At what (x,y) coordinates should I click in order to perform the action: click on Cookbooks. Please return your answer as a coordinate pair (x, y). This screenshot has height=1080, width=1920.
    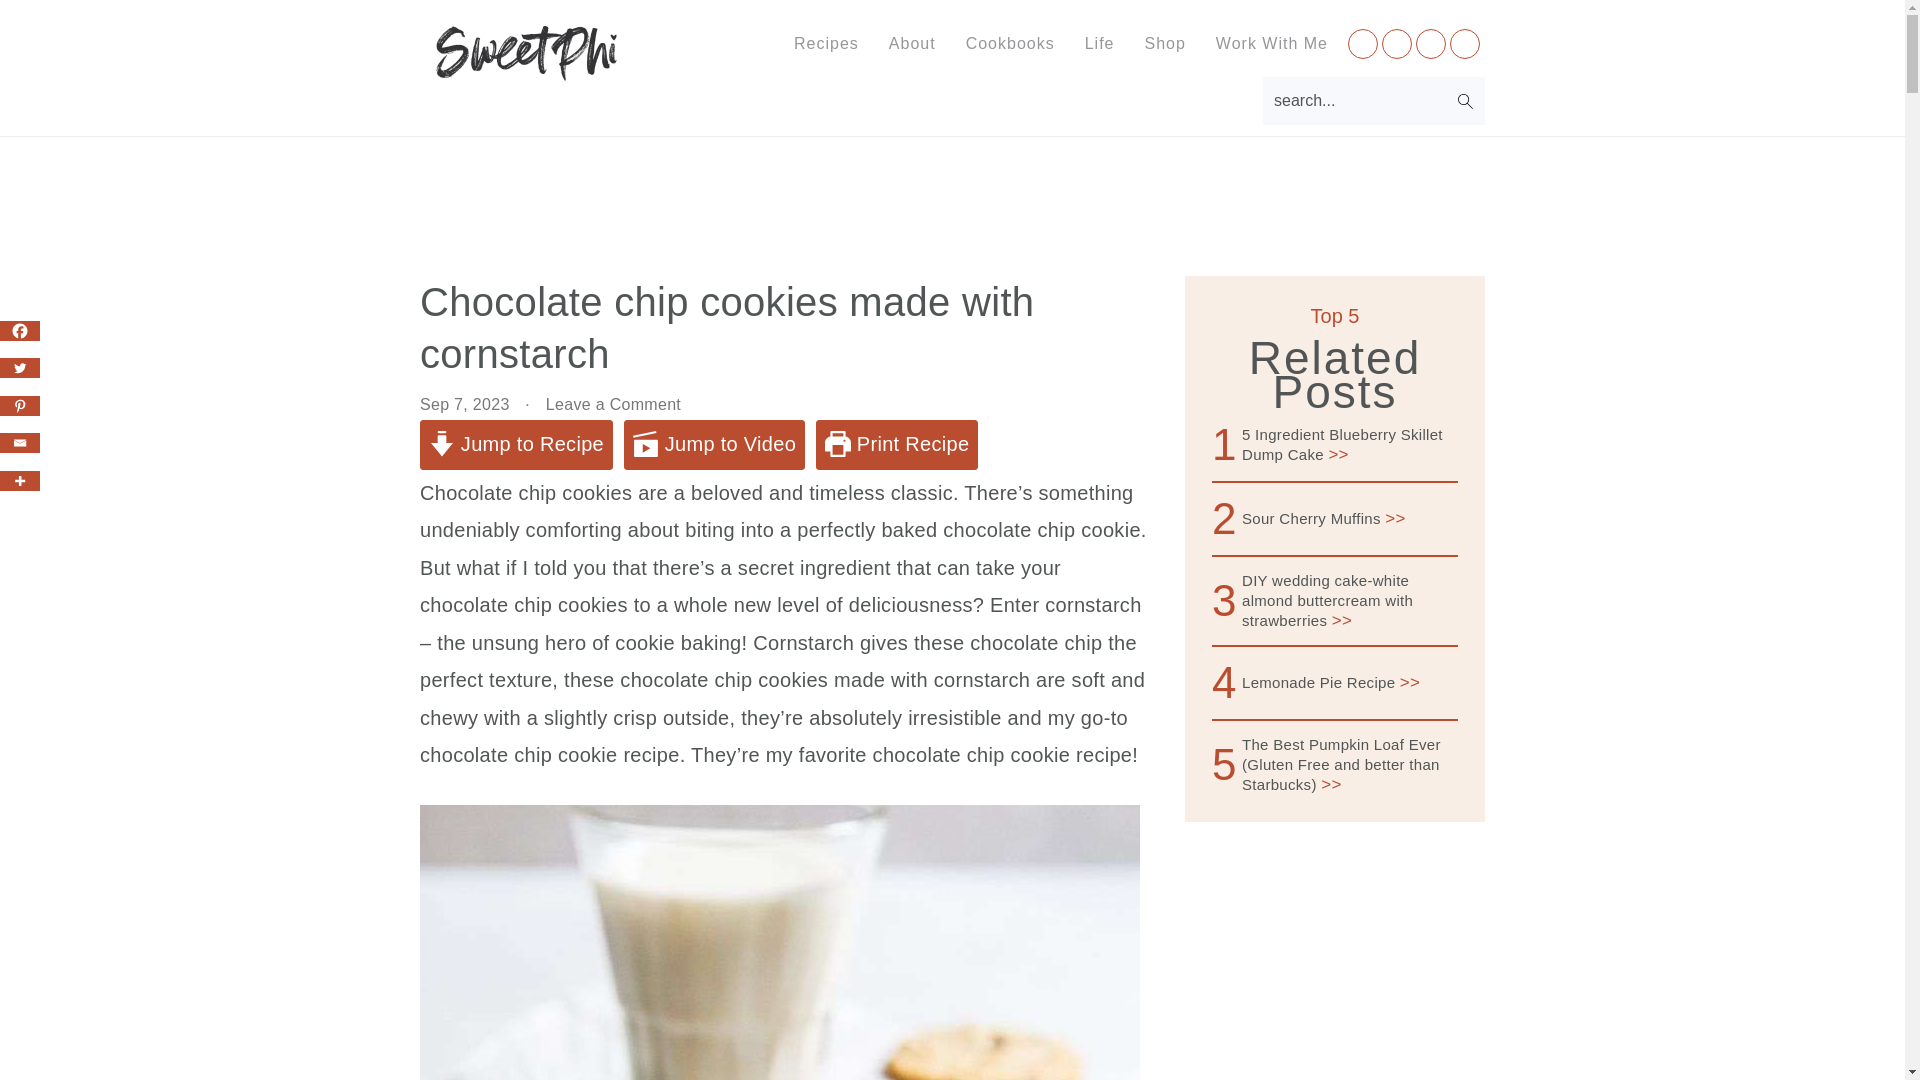
    Looking at the image, I should click on (1010, 43).